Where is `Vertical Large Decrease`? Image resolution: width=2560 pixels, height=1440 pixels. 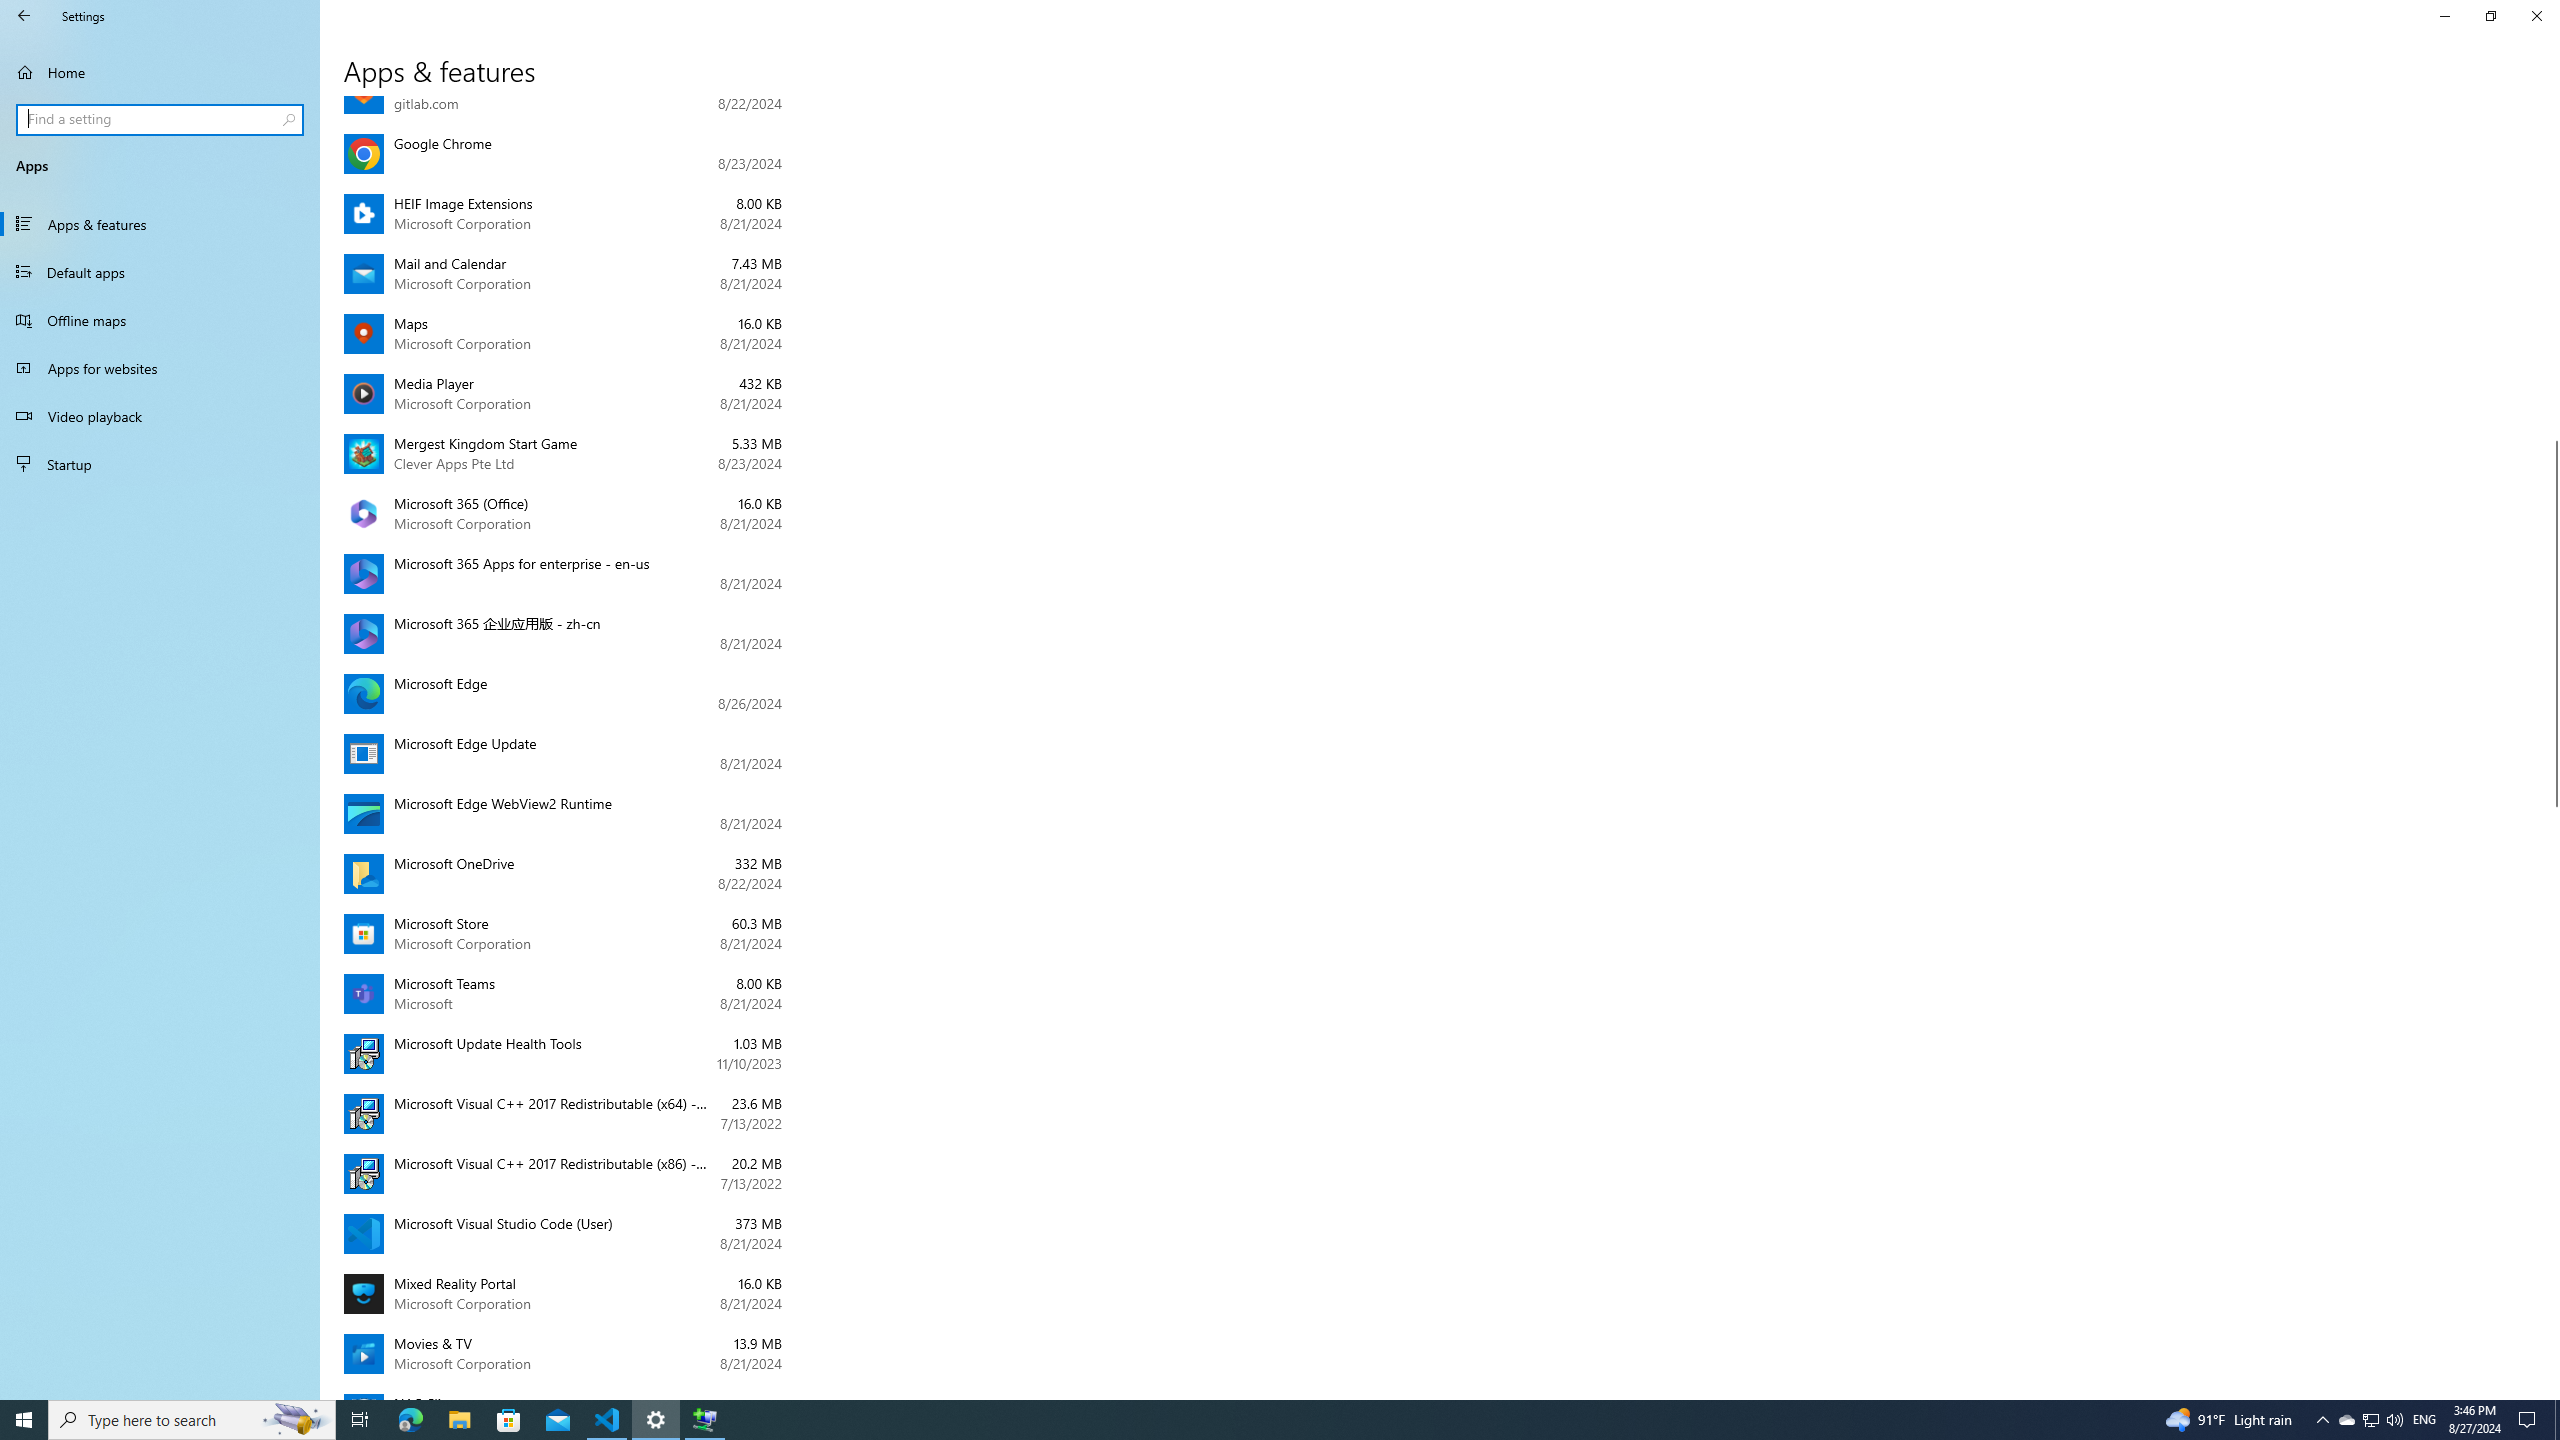
Vertical Large Decrease is located at coordinates (2552, 276).